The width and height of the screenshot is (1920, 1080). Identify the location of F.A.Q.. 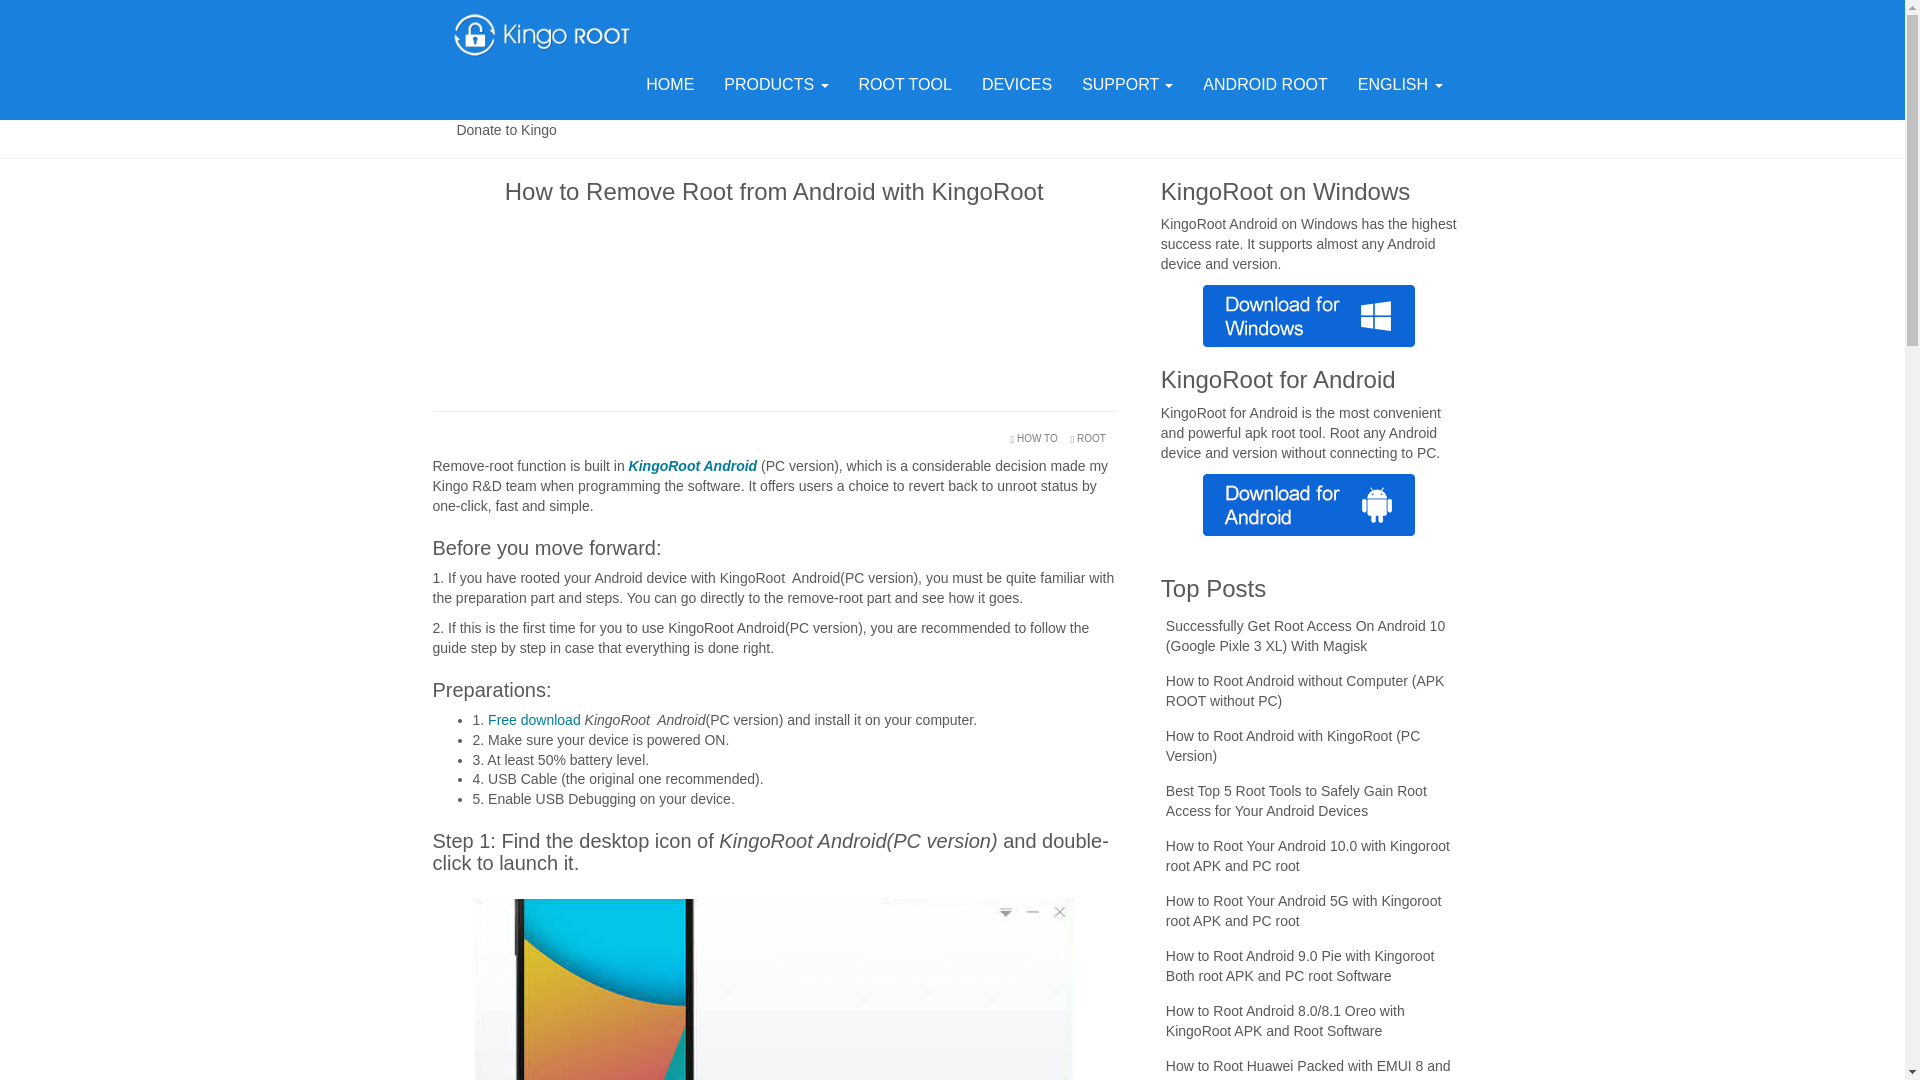
(506, 96).